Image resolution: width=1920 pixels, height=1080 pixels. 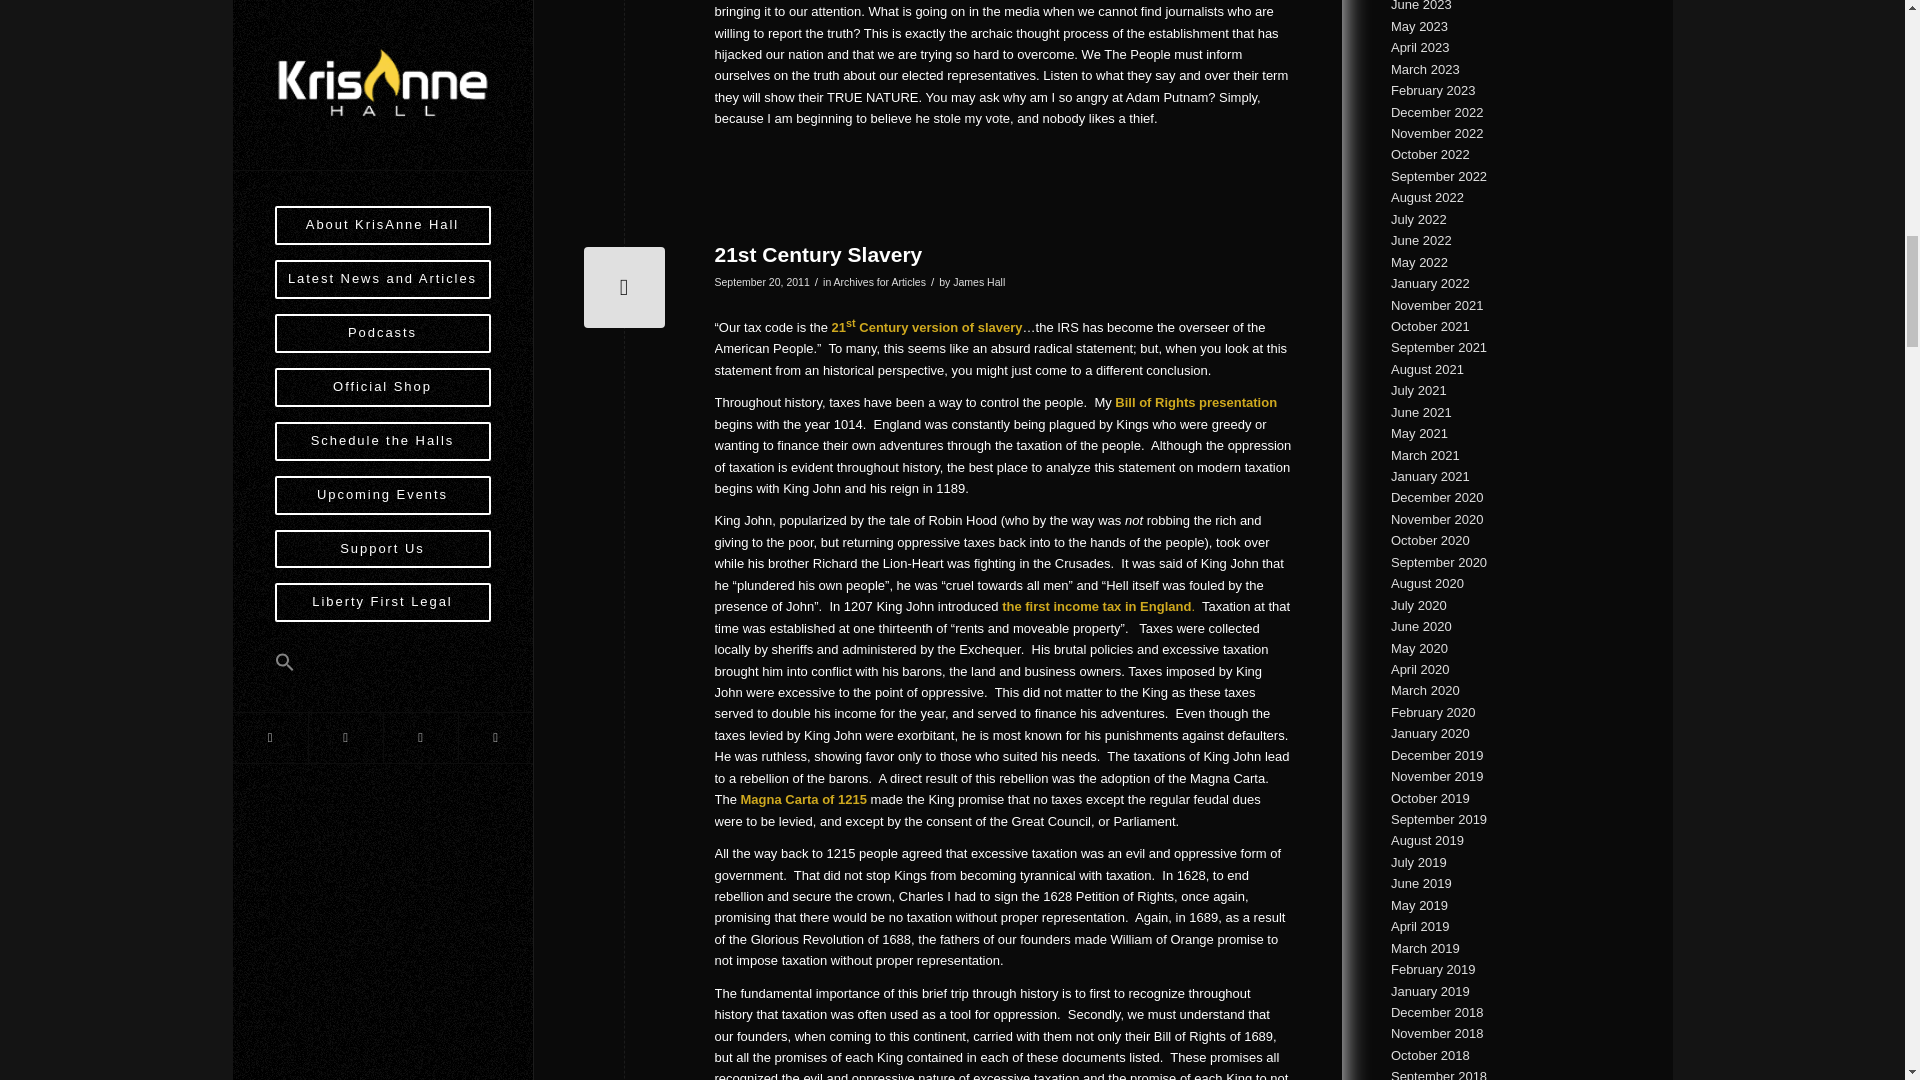 I want to click on James Hall, so click(x=978, y=282).